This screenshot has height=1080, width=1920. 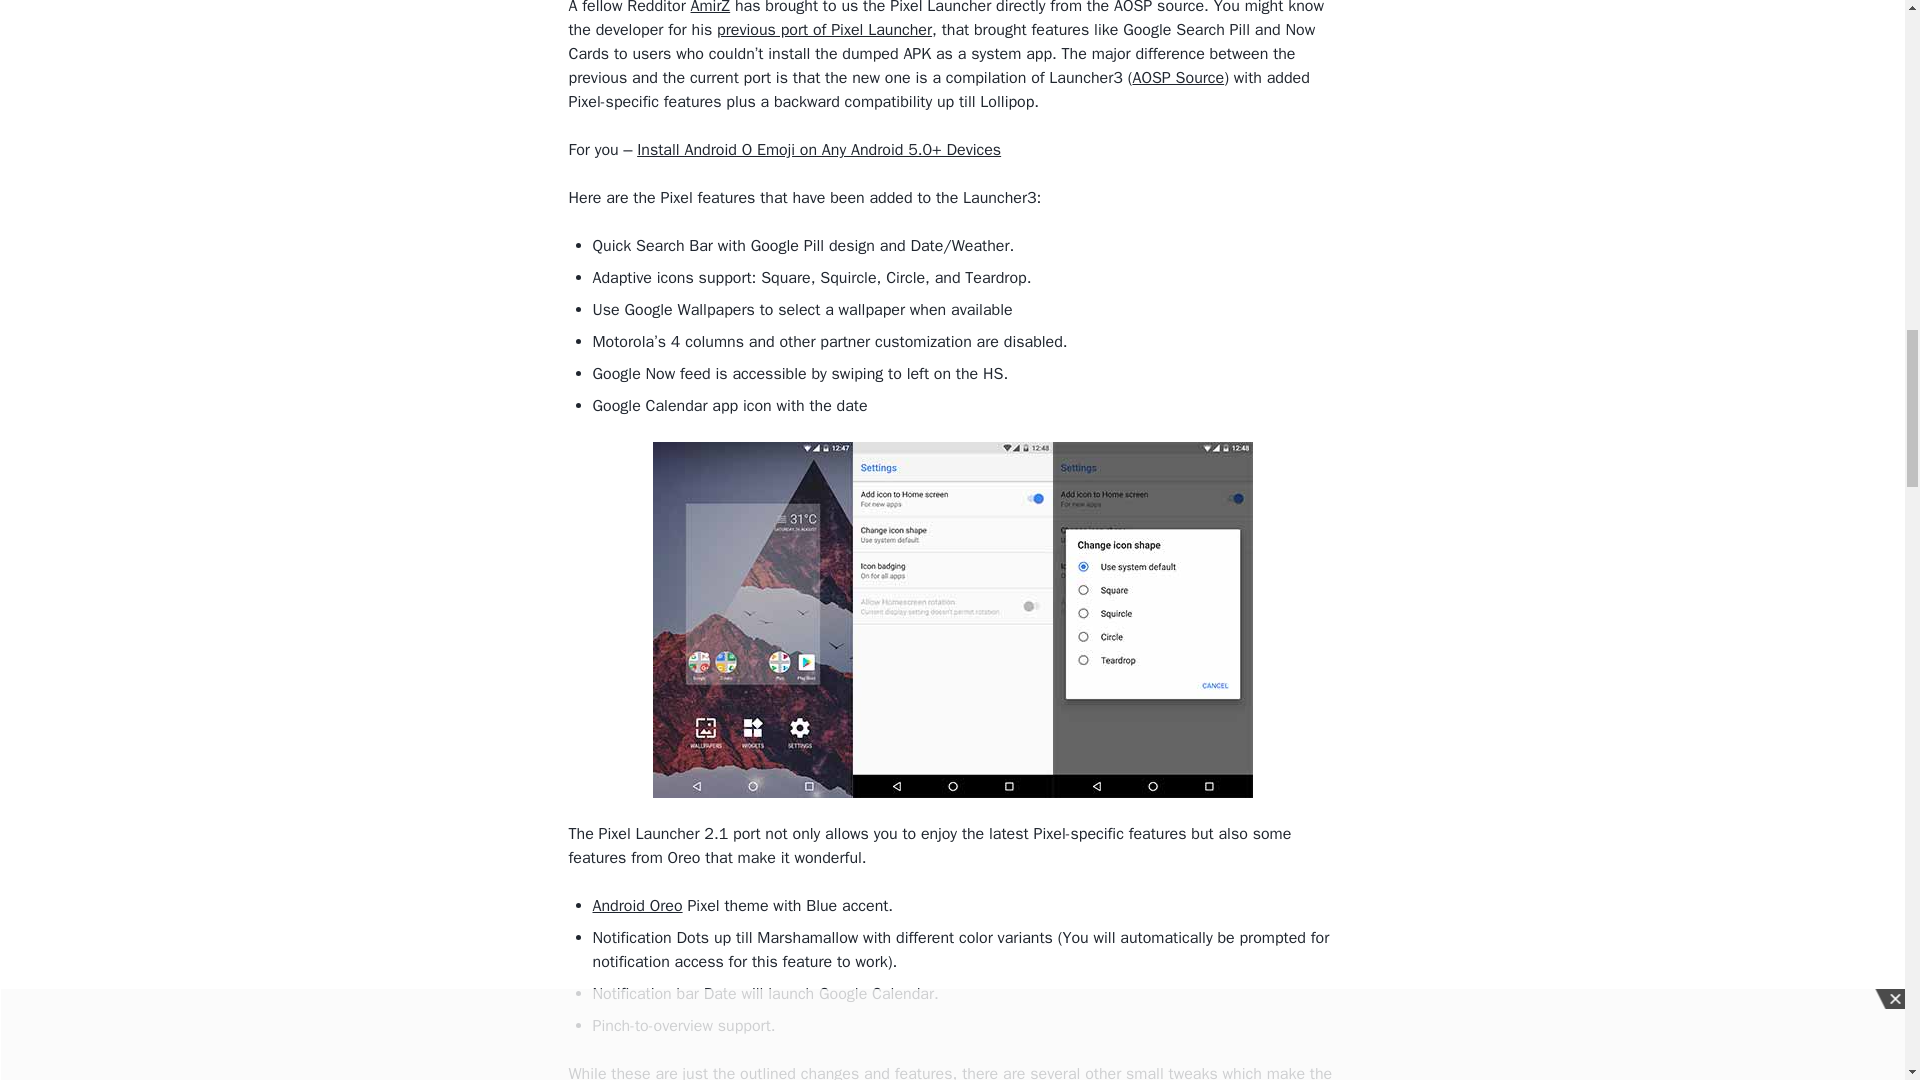 I want to click on previous port of Pixel Launcher, so click(x=824, y=30).